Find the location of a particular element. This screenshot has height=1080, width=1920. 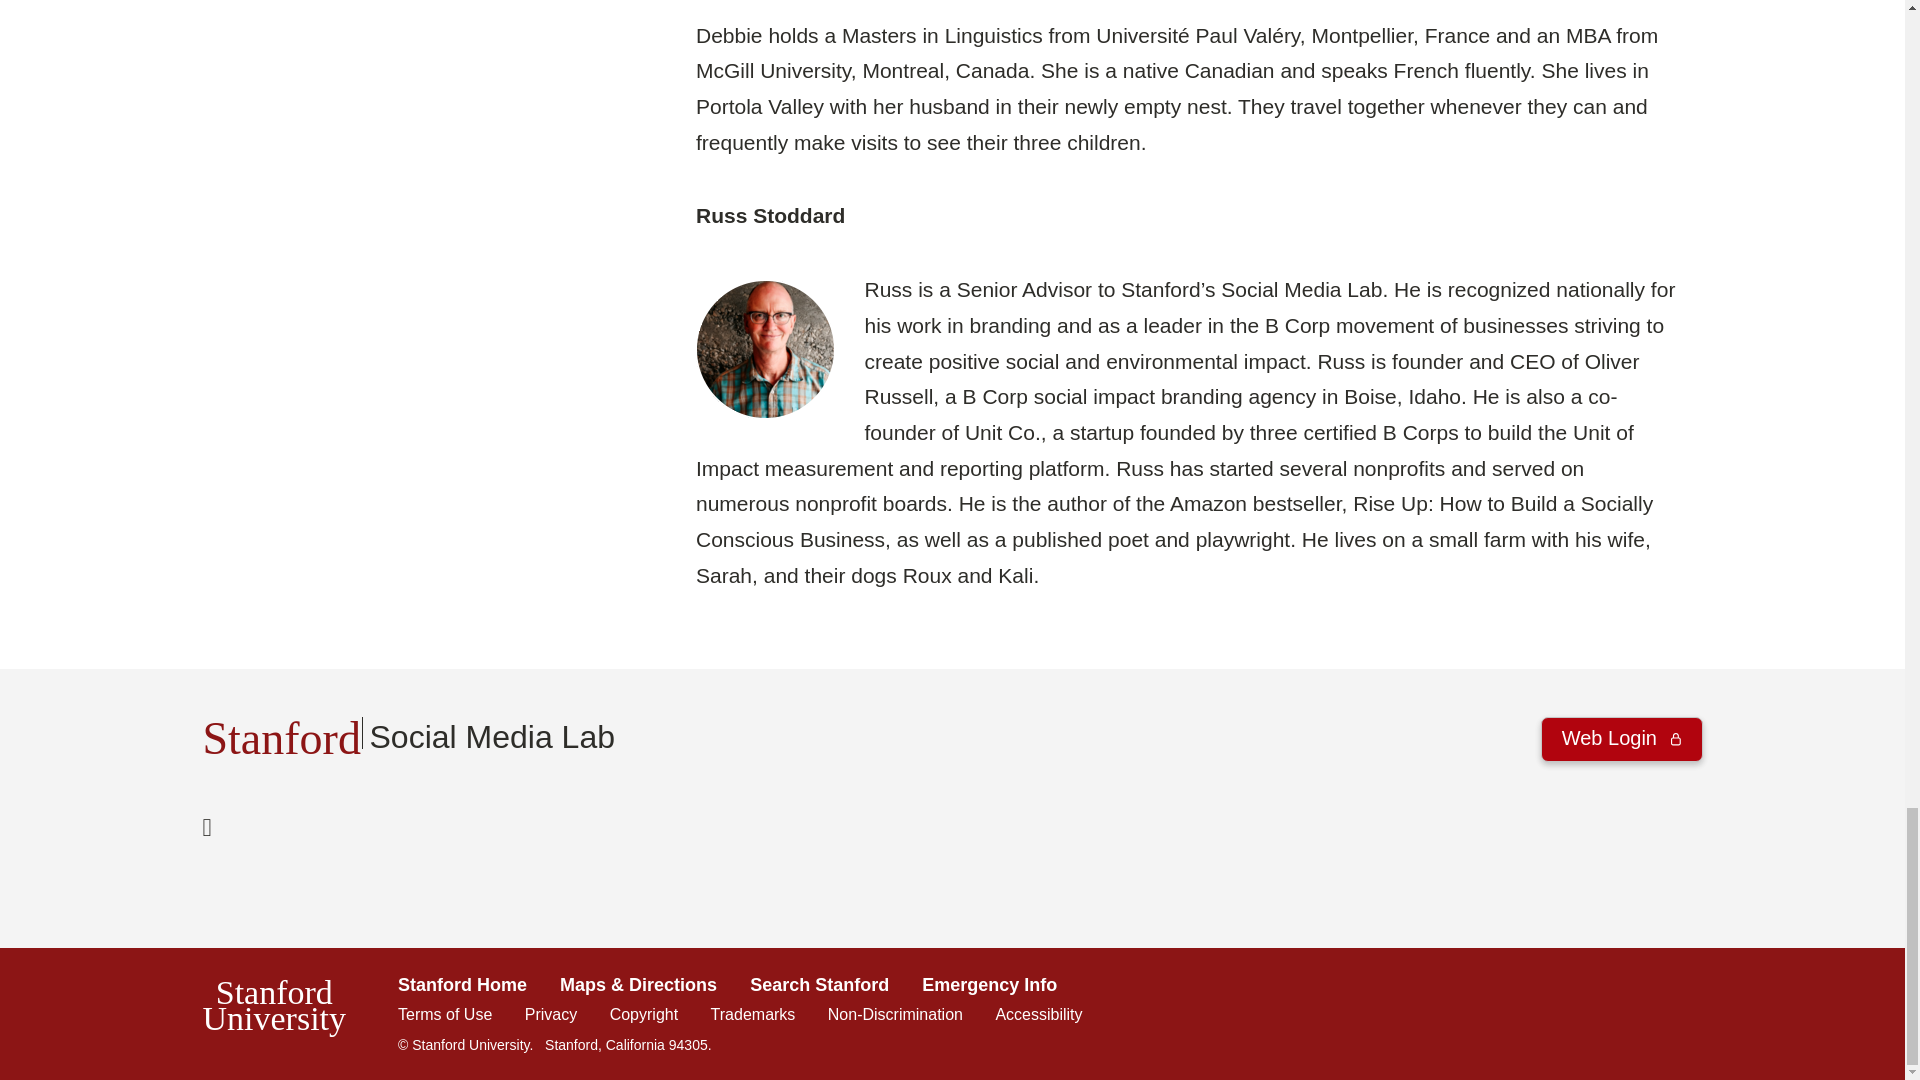

Ownership and use of Stanford trademarks and images is located at coordinates (753, 1014).